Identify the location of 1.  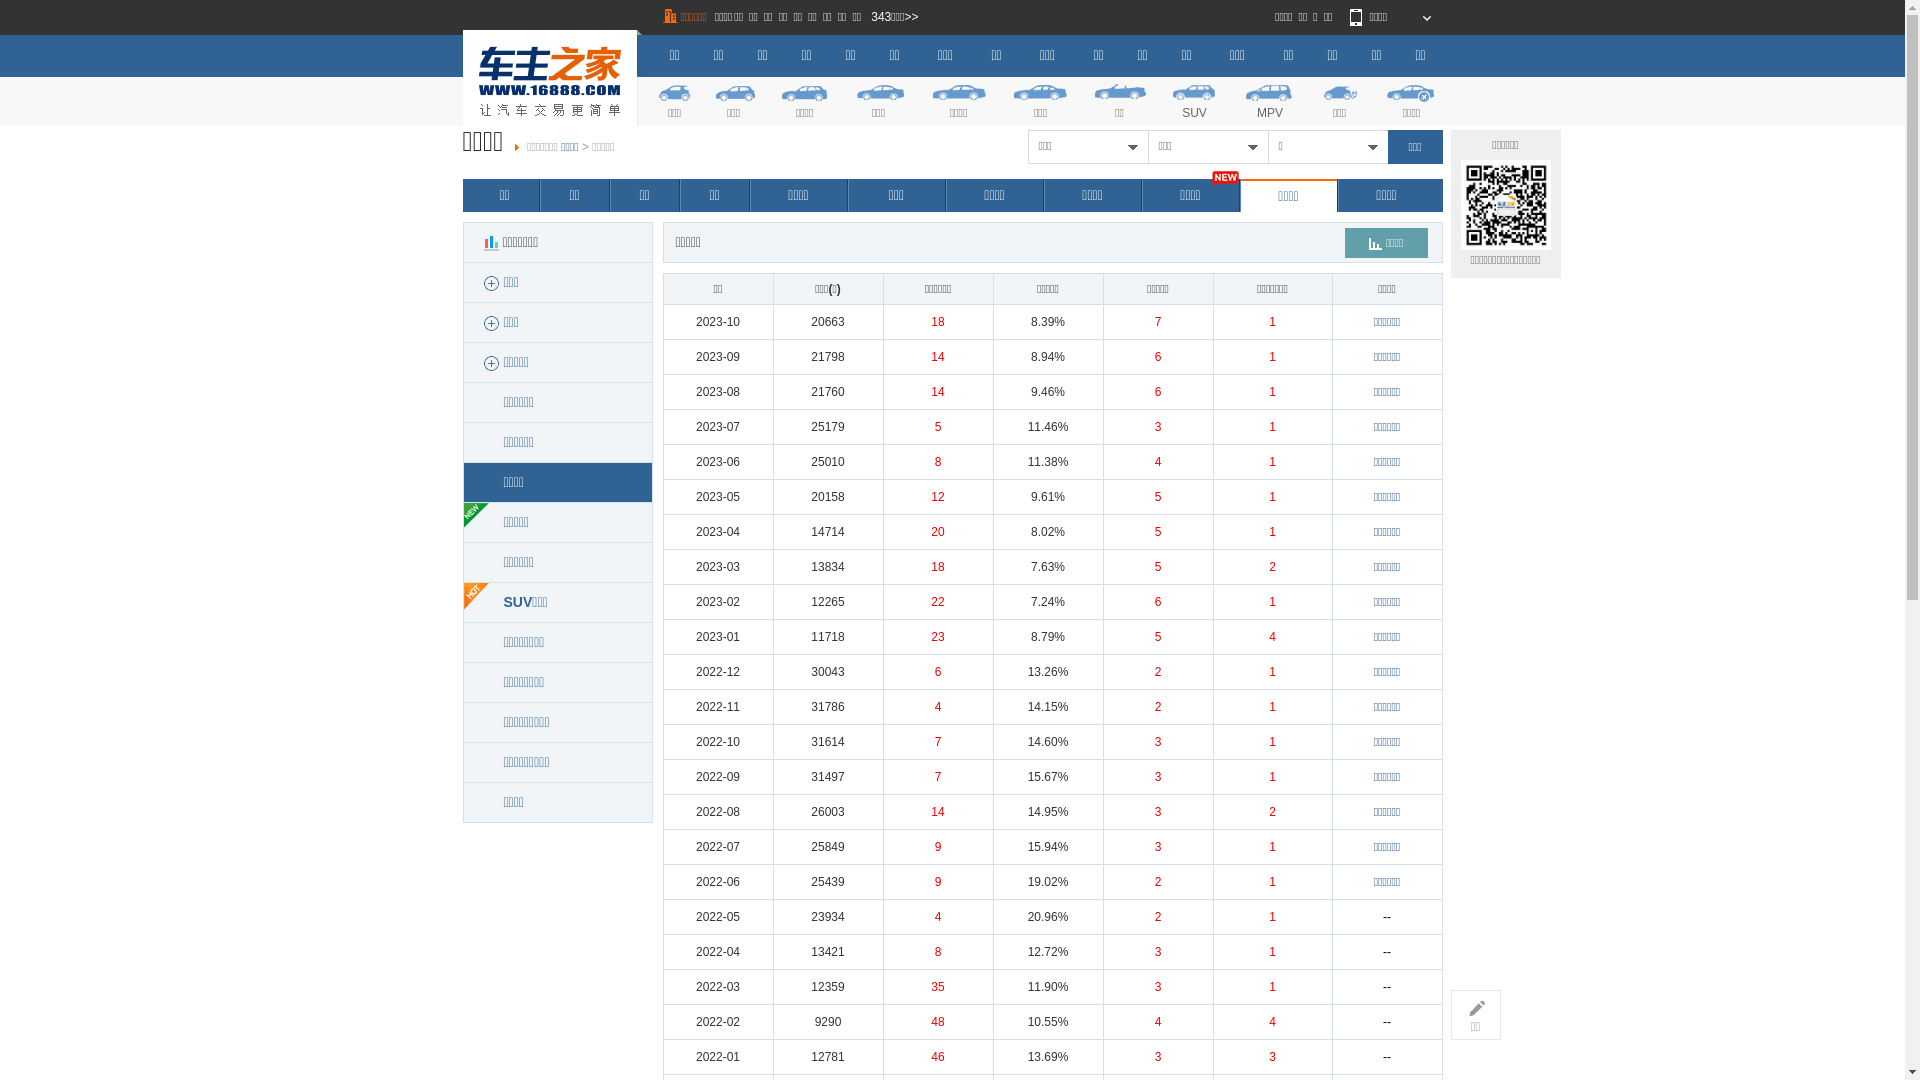
(1272, 847).